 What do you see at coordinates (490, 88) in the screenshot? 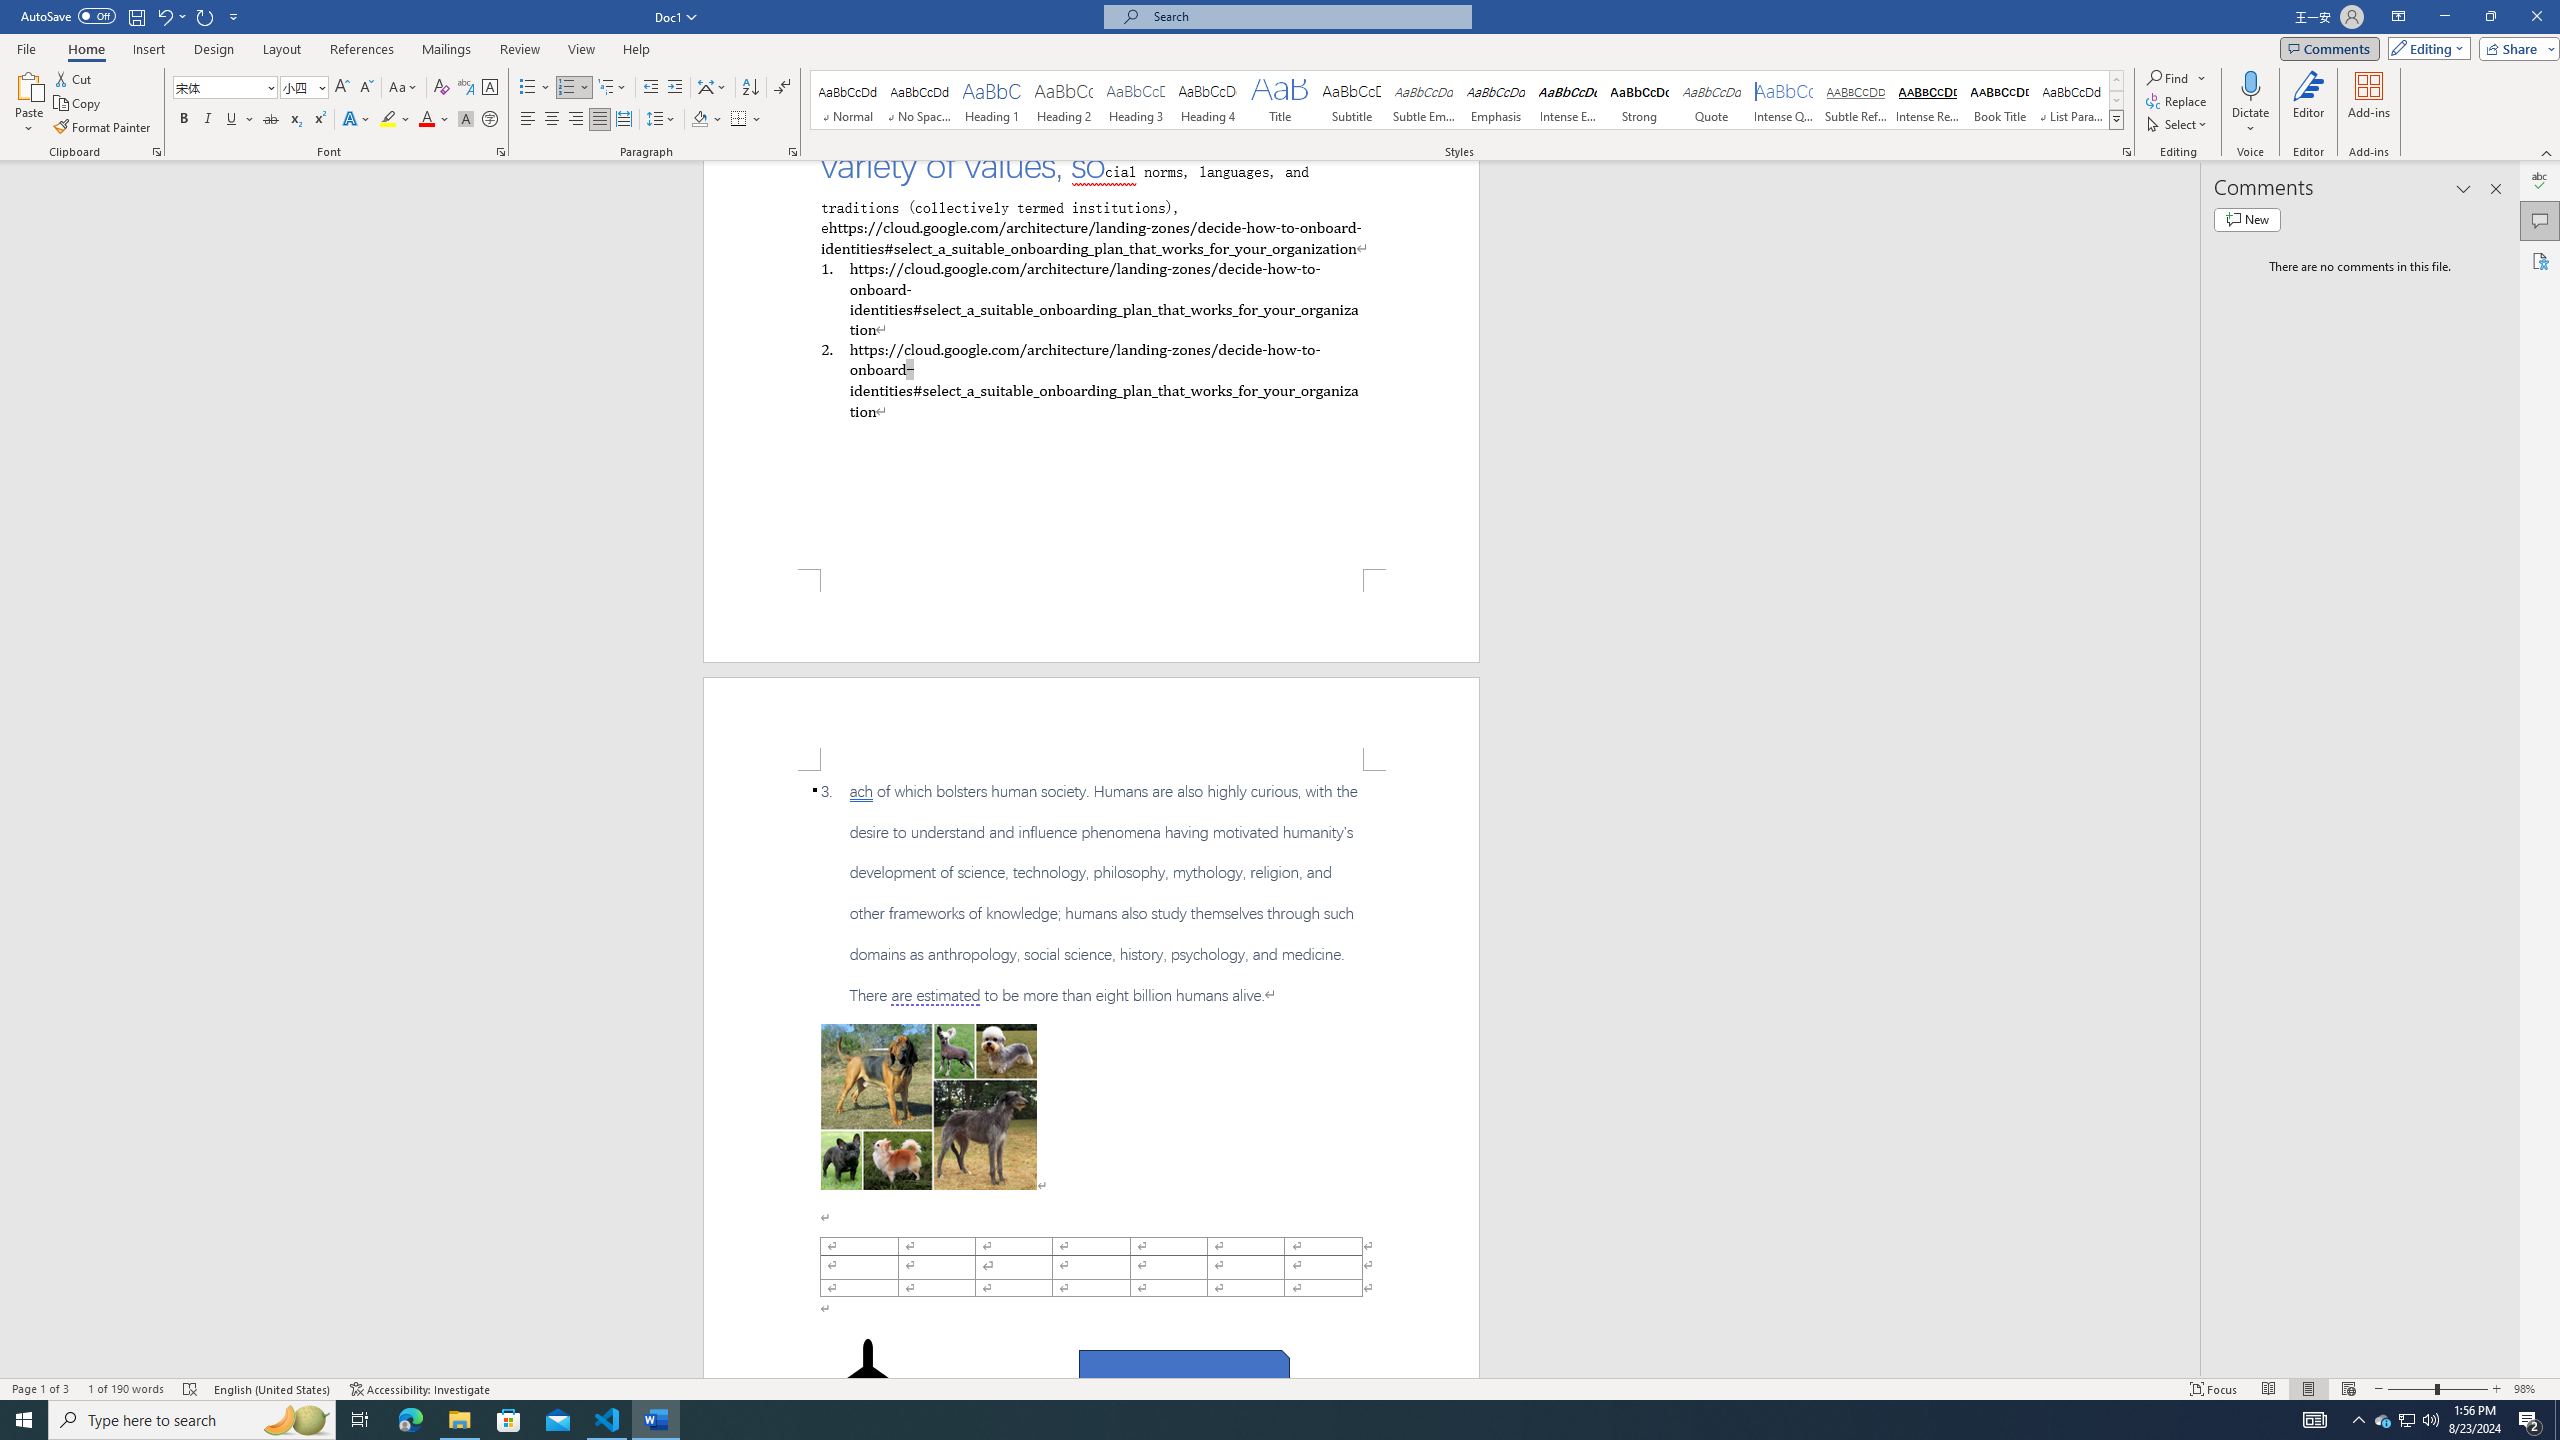
I see `Character Border` at bounding box center [490, 88].